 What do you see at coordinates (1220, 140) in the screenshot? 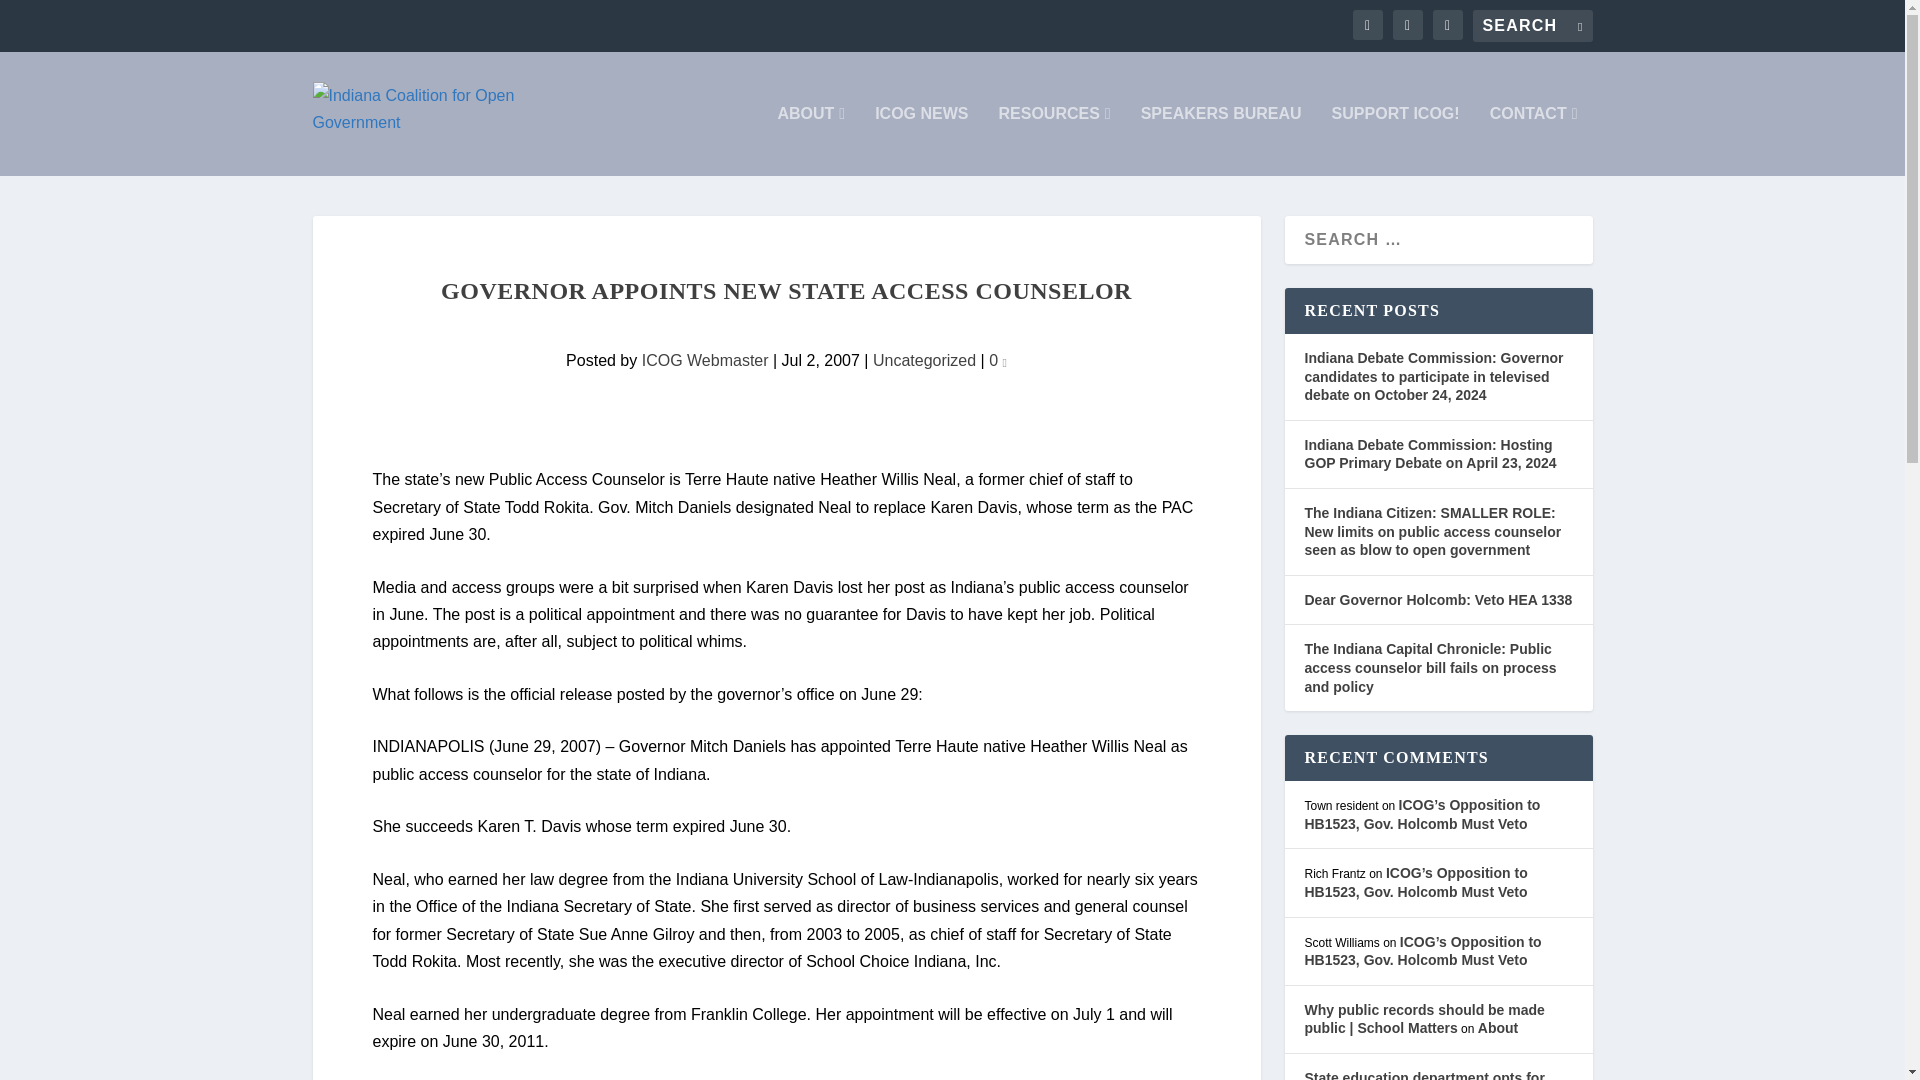
I see `SPEAKERS BUREAU` at bounding box center [1220, 140].